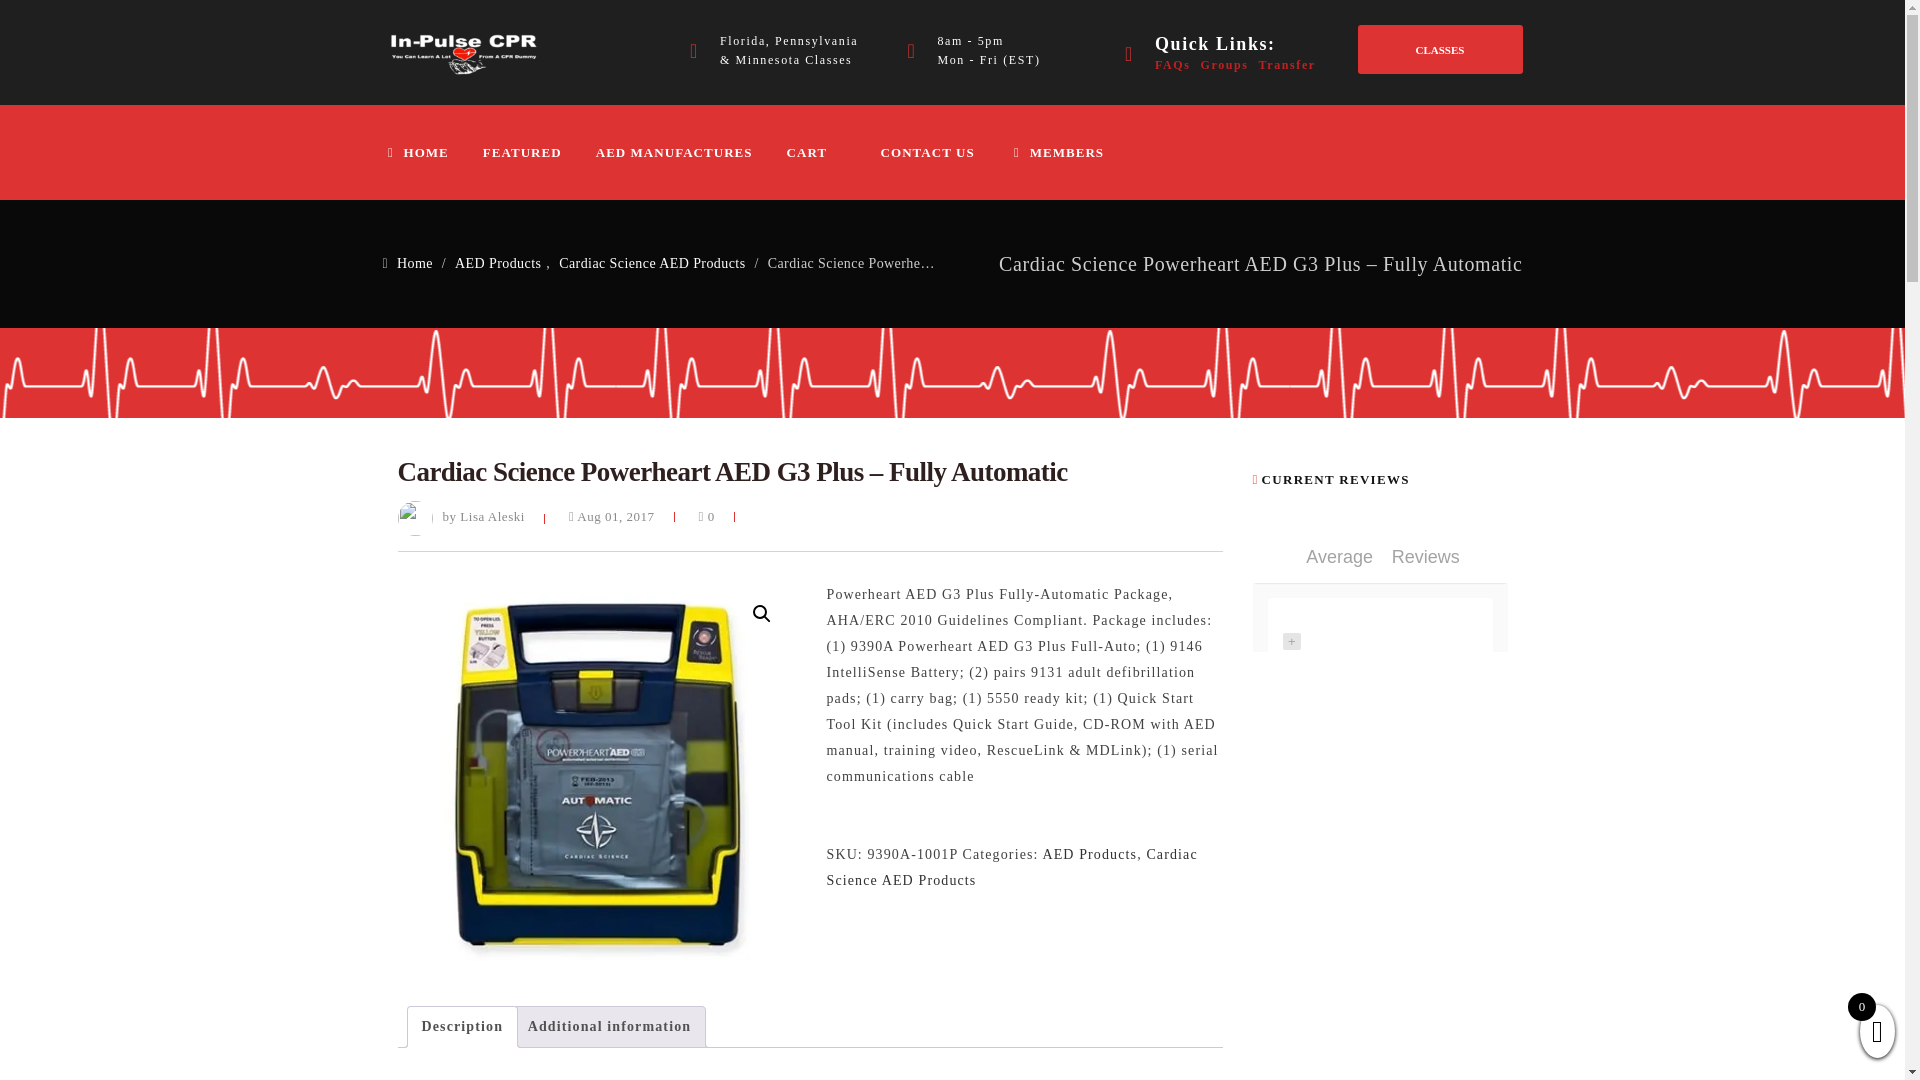 The image size is (1920, 1080). What do you see at coordinates (832, 152) in the screenshot?
I see `CART` at bounding box center [832, 152].